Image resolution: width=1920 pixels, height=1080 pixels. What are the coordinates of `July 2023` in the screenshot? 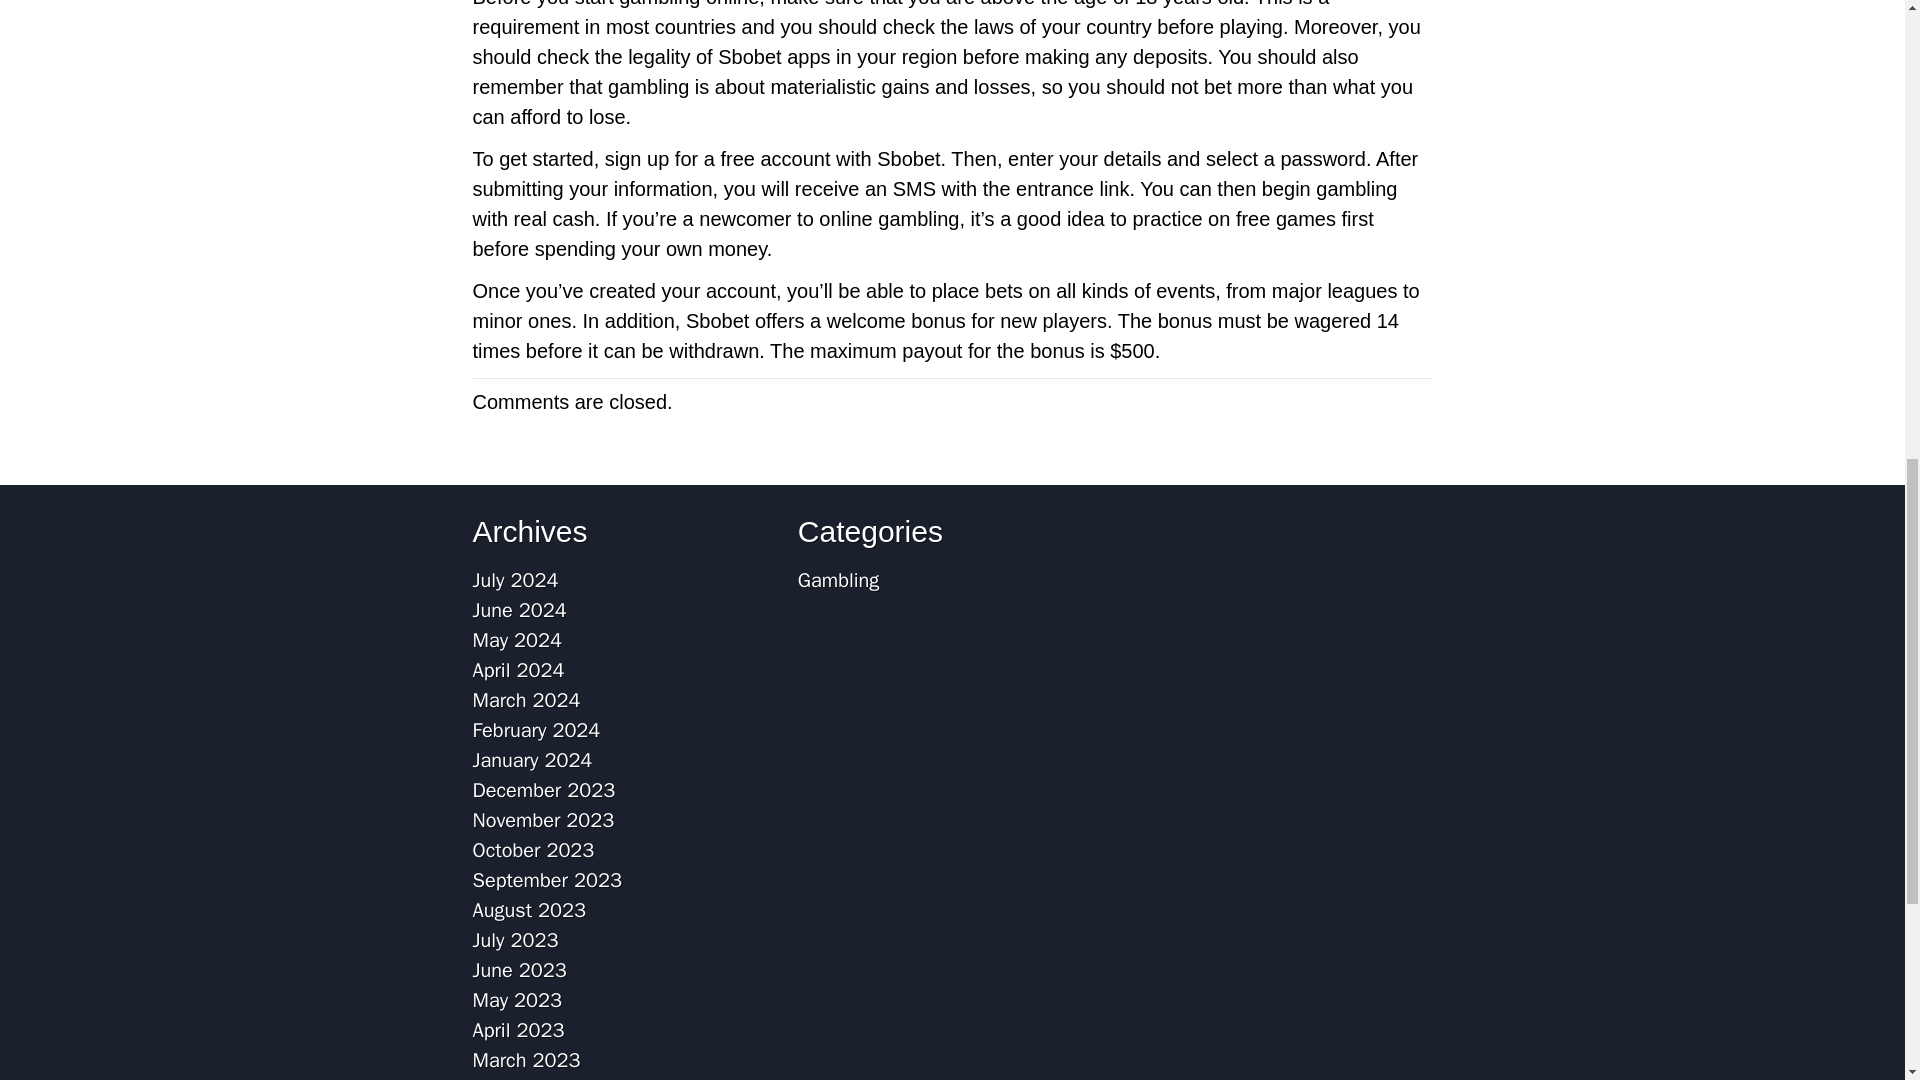 It's located at (515, 940).